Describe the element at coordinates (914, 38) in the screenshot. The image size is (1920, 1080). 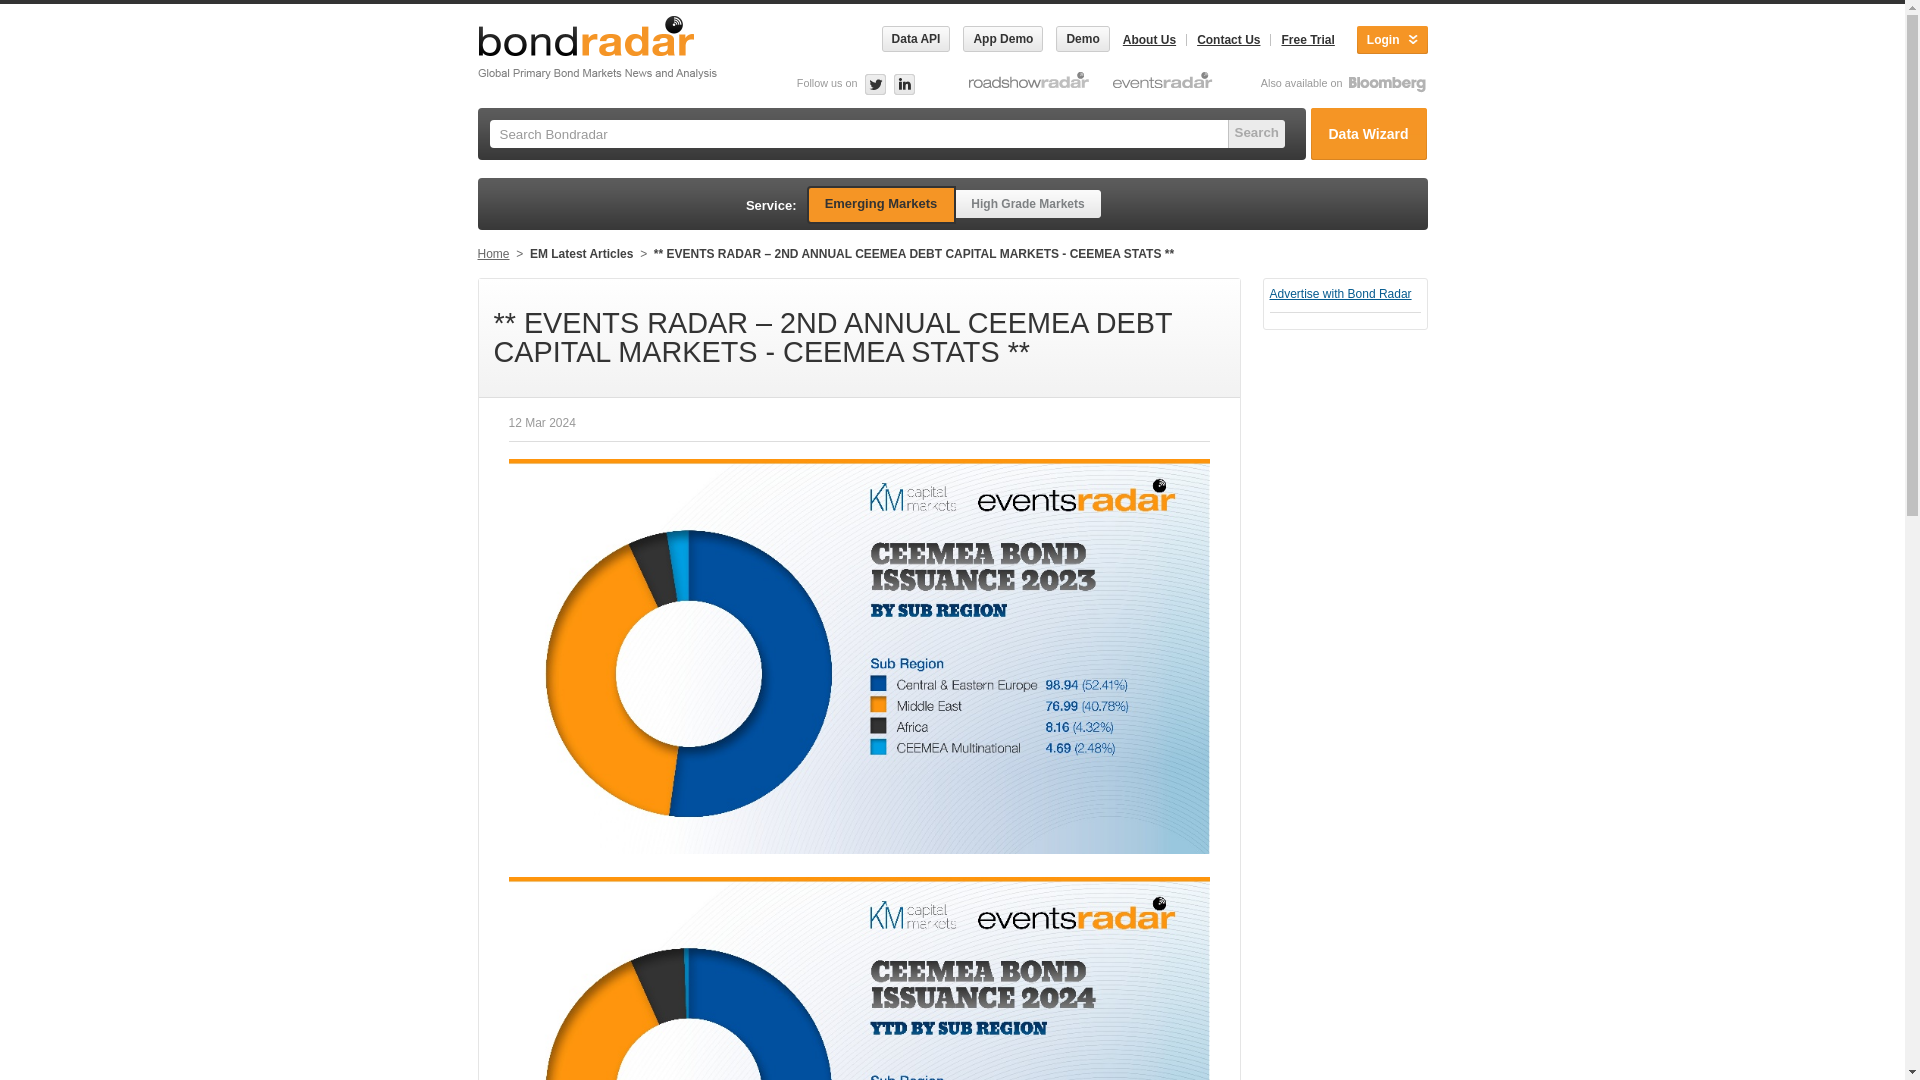
I see `Data API` at that location.